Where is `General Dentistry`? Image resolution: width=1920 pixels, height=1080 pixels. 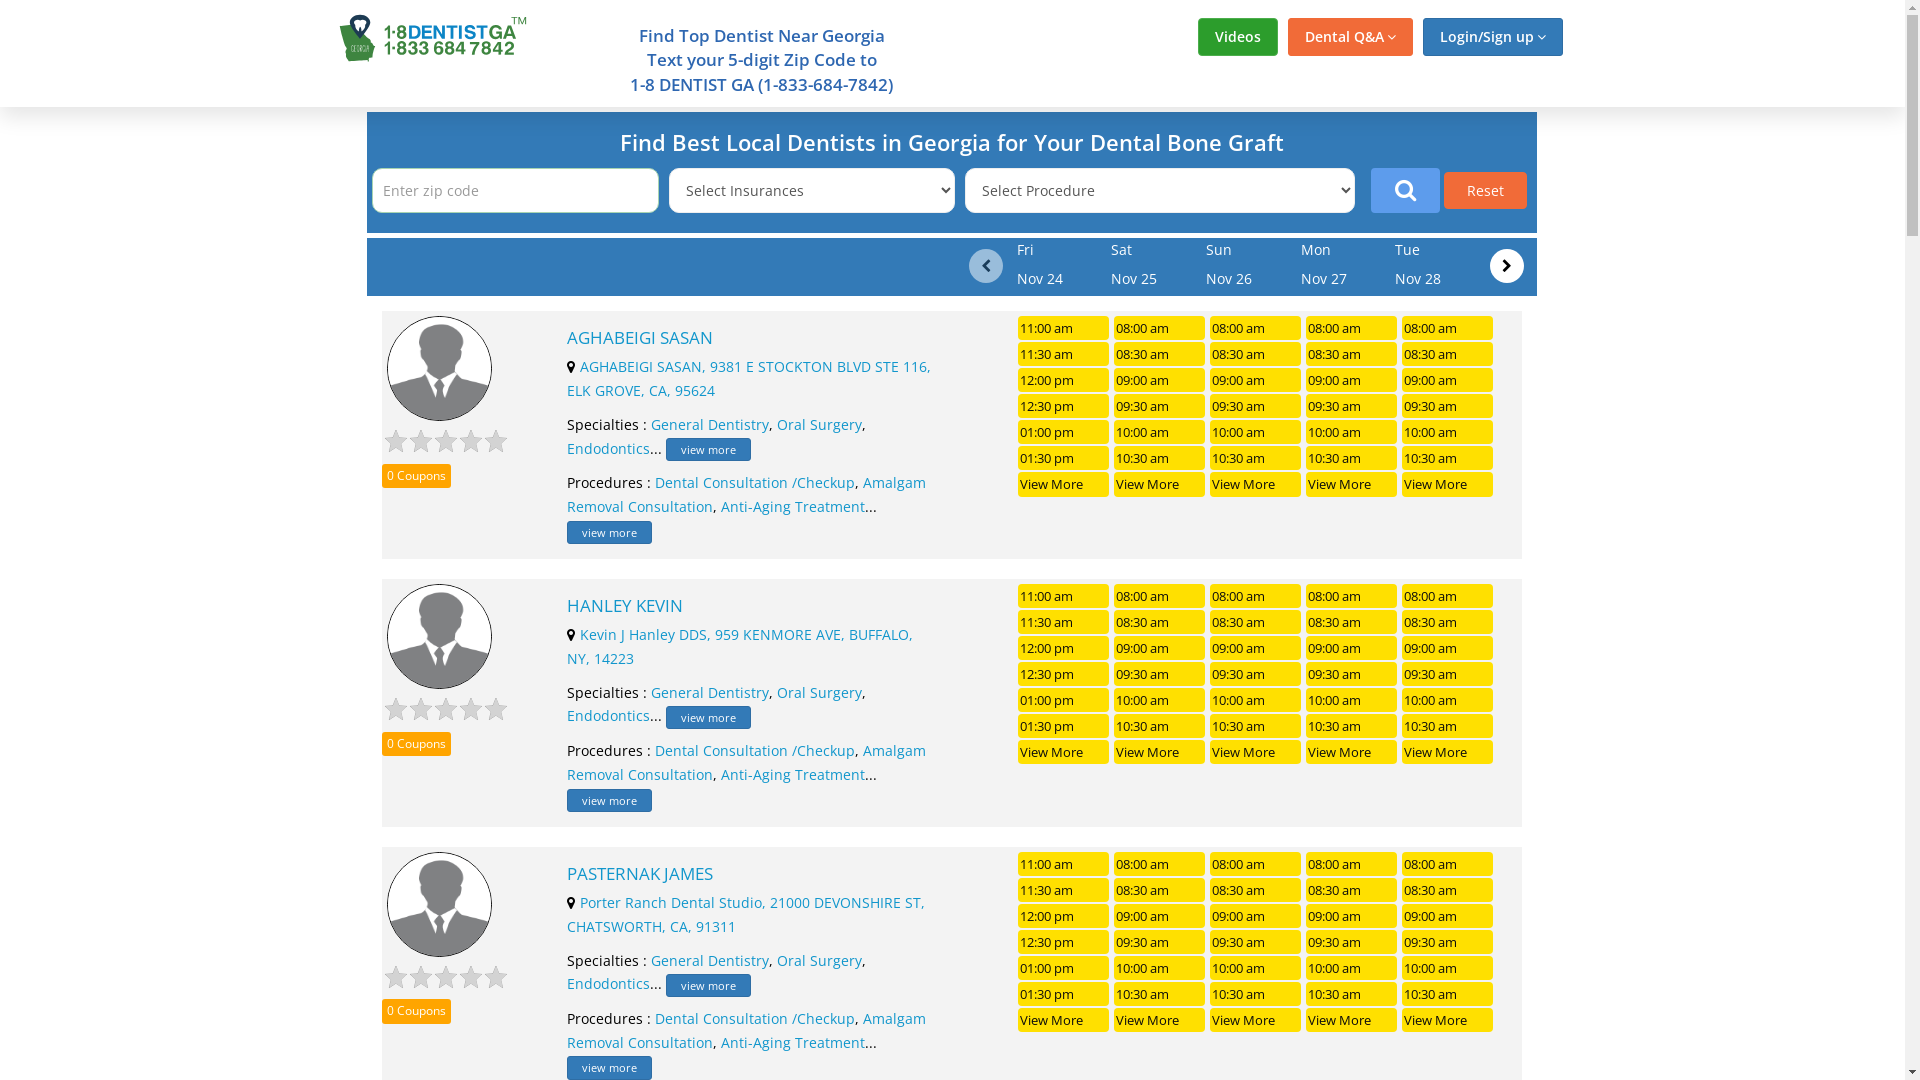
General Dentistry is located at coordinates (710, 960).